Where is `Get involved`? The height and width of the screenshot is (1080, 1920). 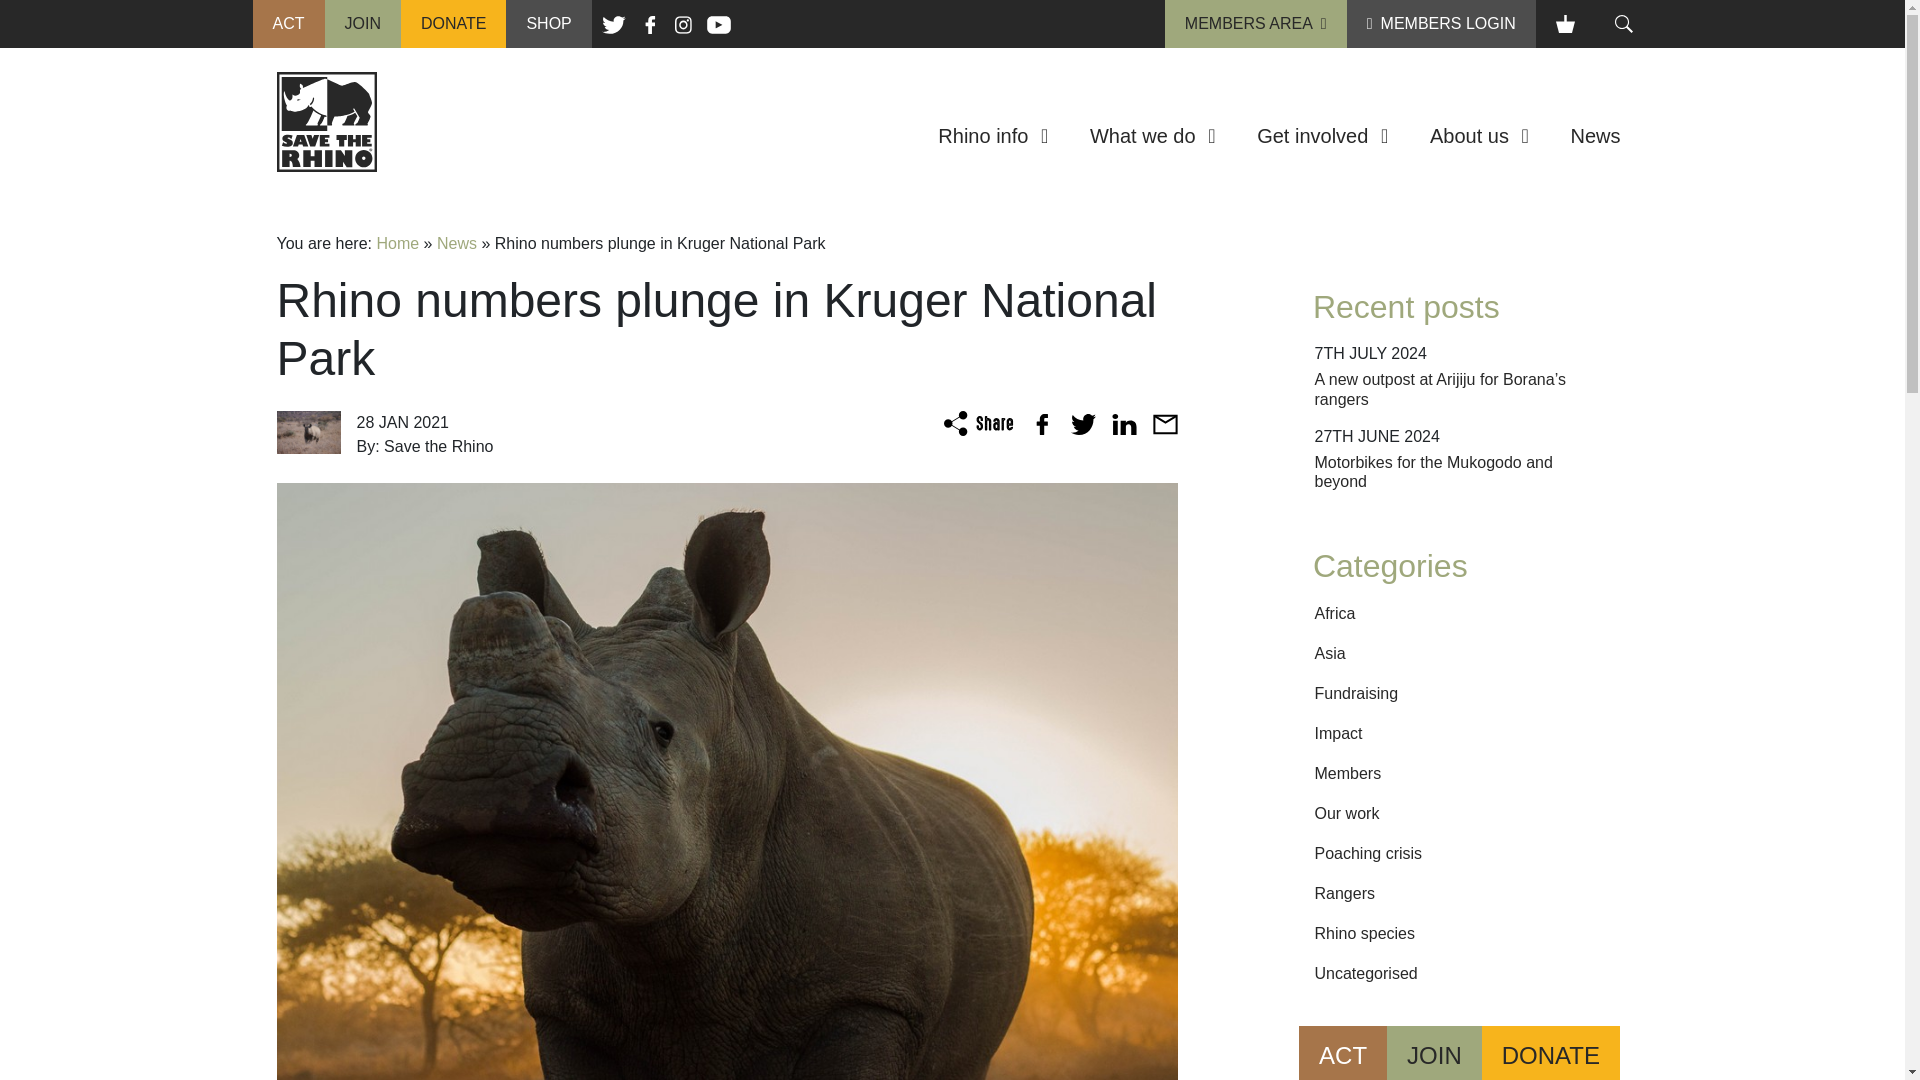 Get involved is located at coordinates (1322, 136).